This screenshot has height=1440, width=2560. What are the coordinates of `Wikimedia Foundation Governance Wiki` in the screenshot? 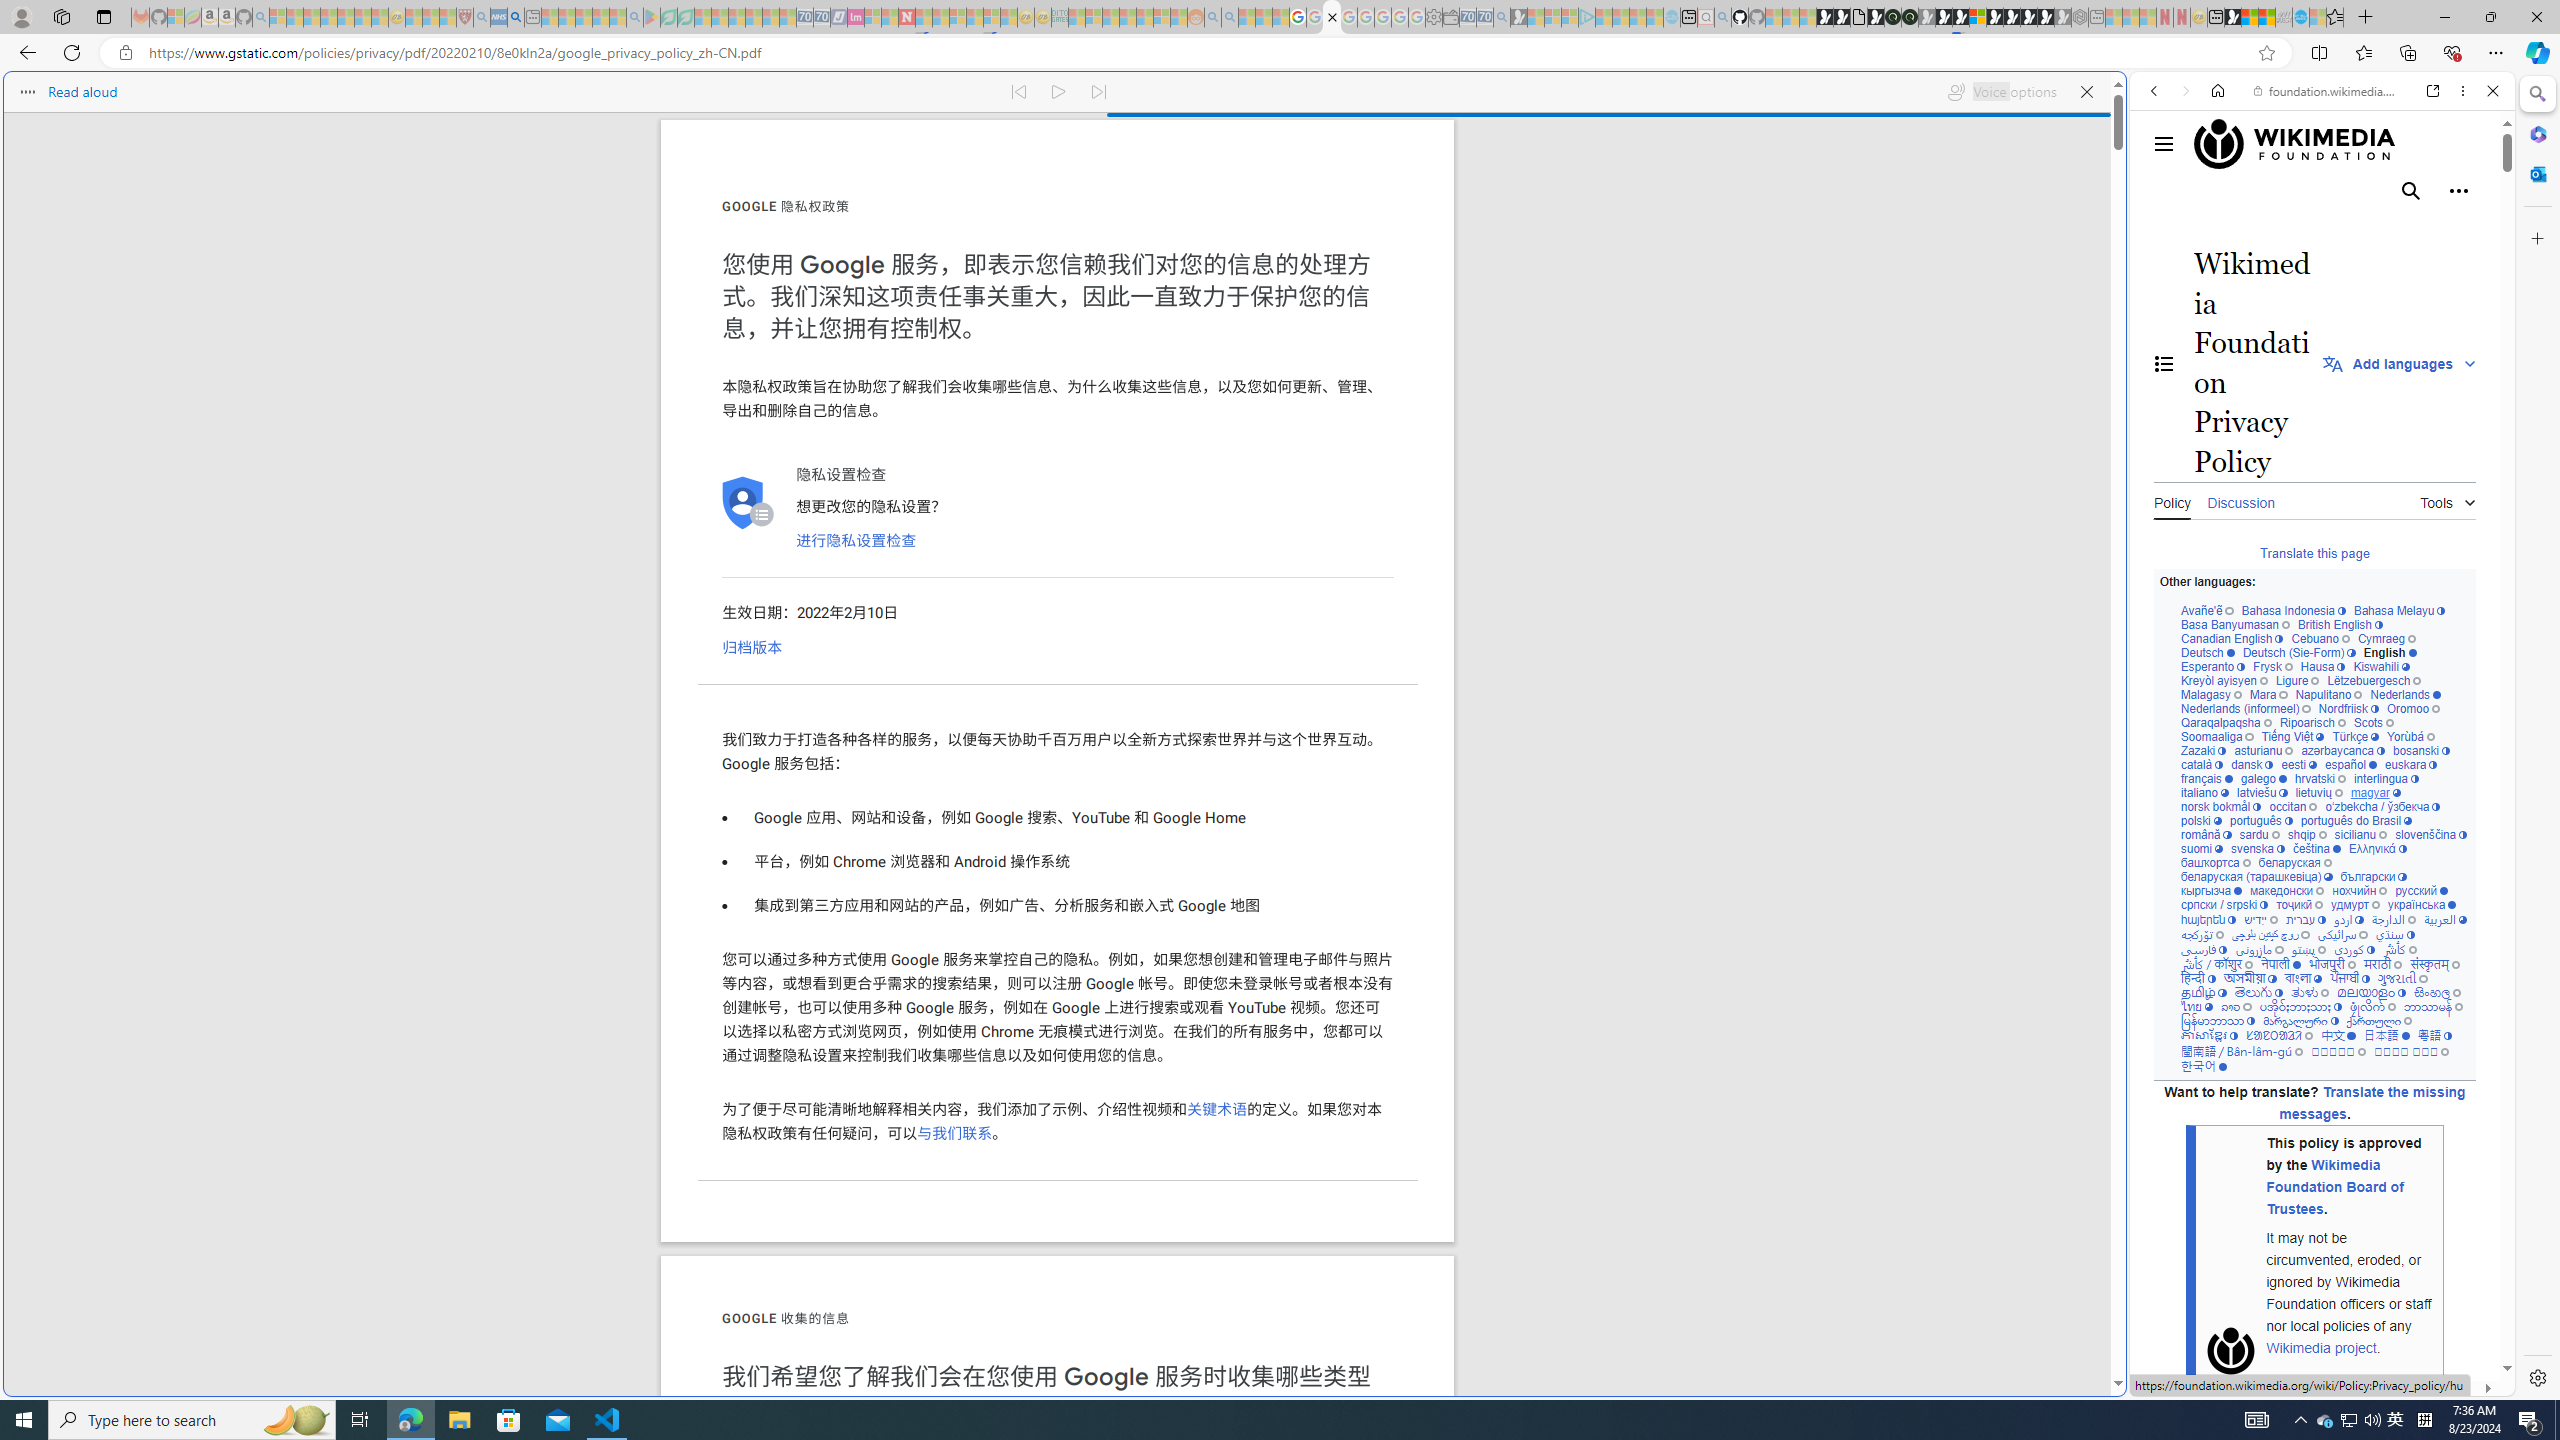 It's located at (2324, 144).